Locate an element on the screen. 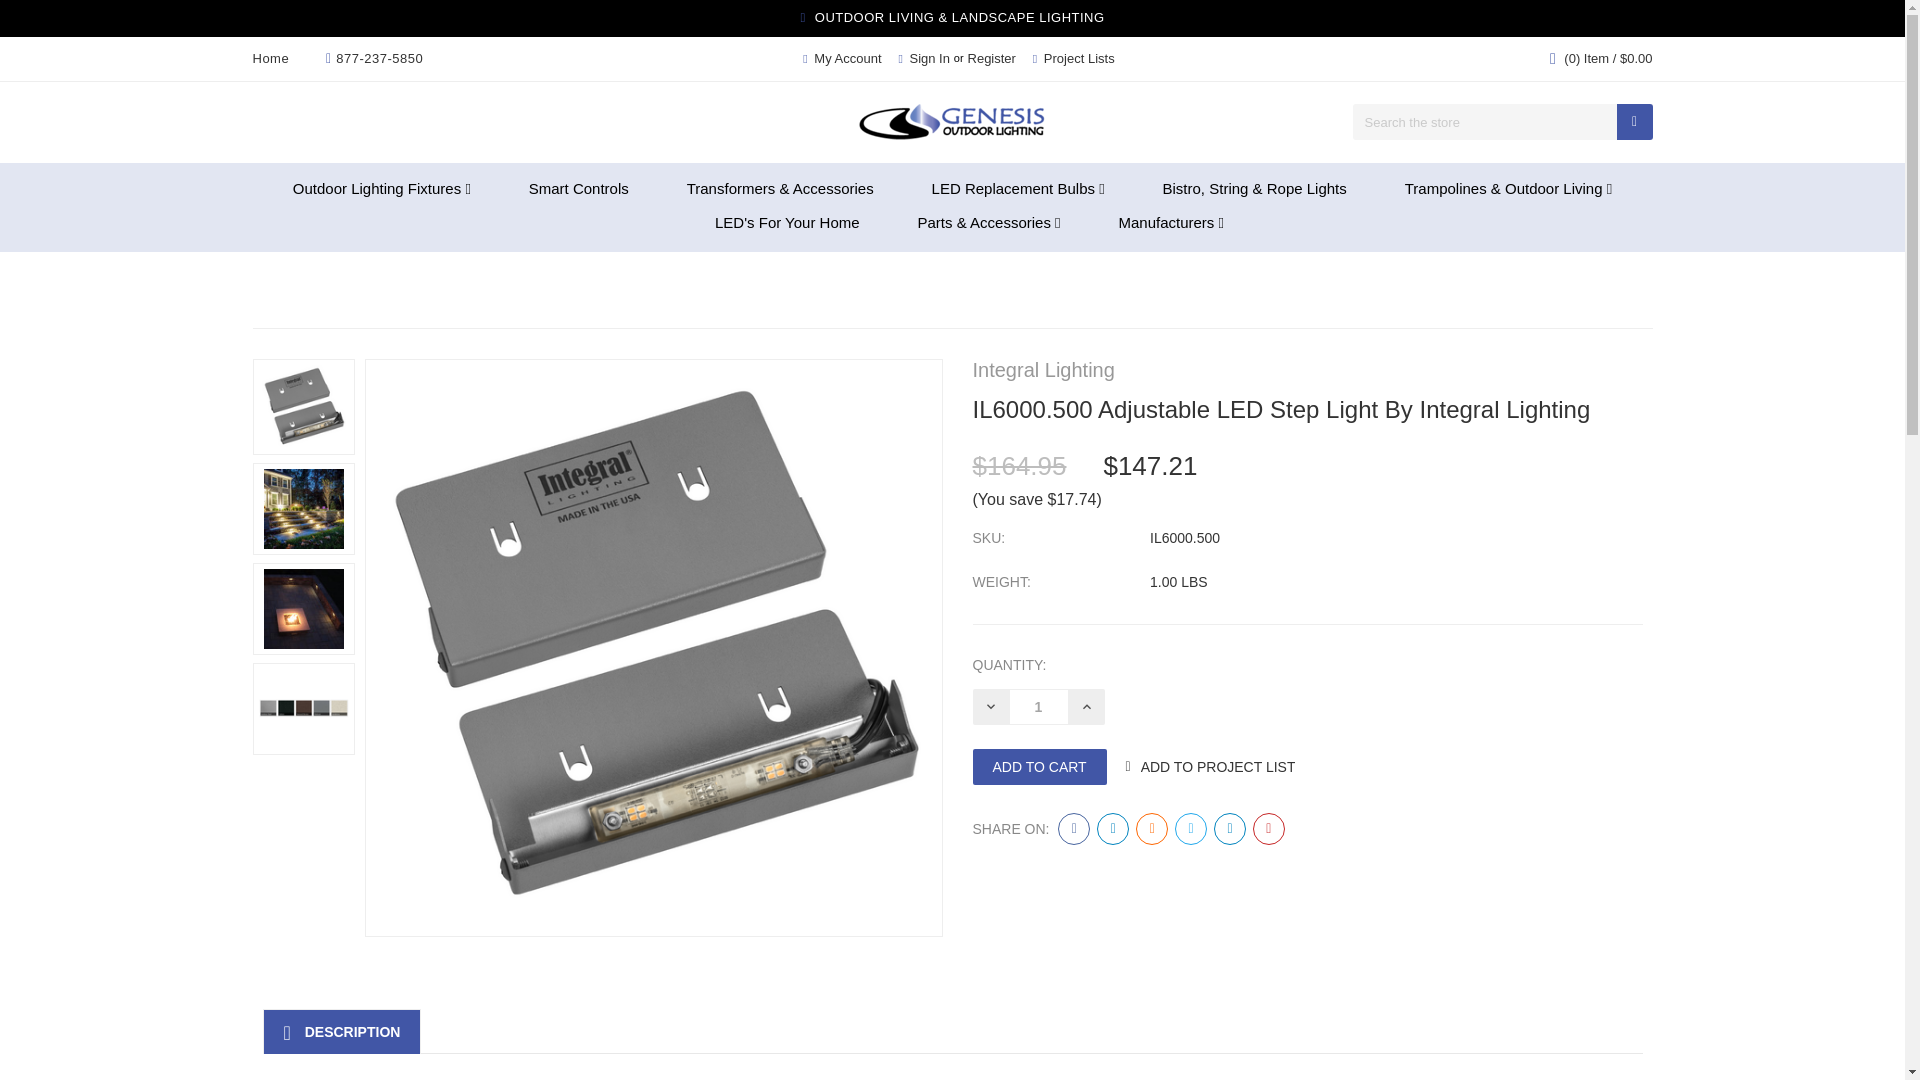 The height and width of the screenshot is (1080, 1920). Search is located at coordinates (1634, 122).